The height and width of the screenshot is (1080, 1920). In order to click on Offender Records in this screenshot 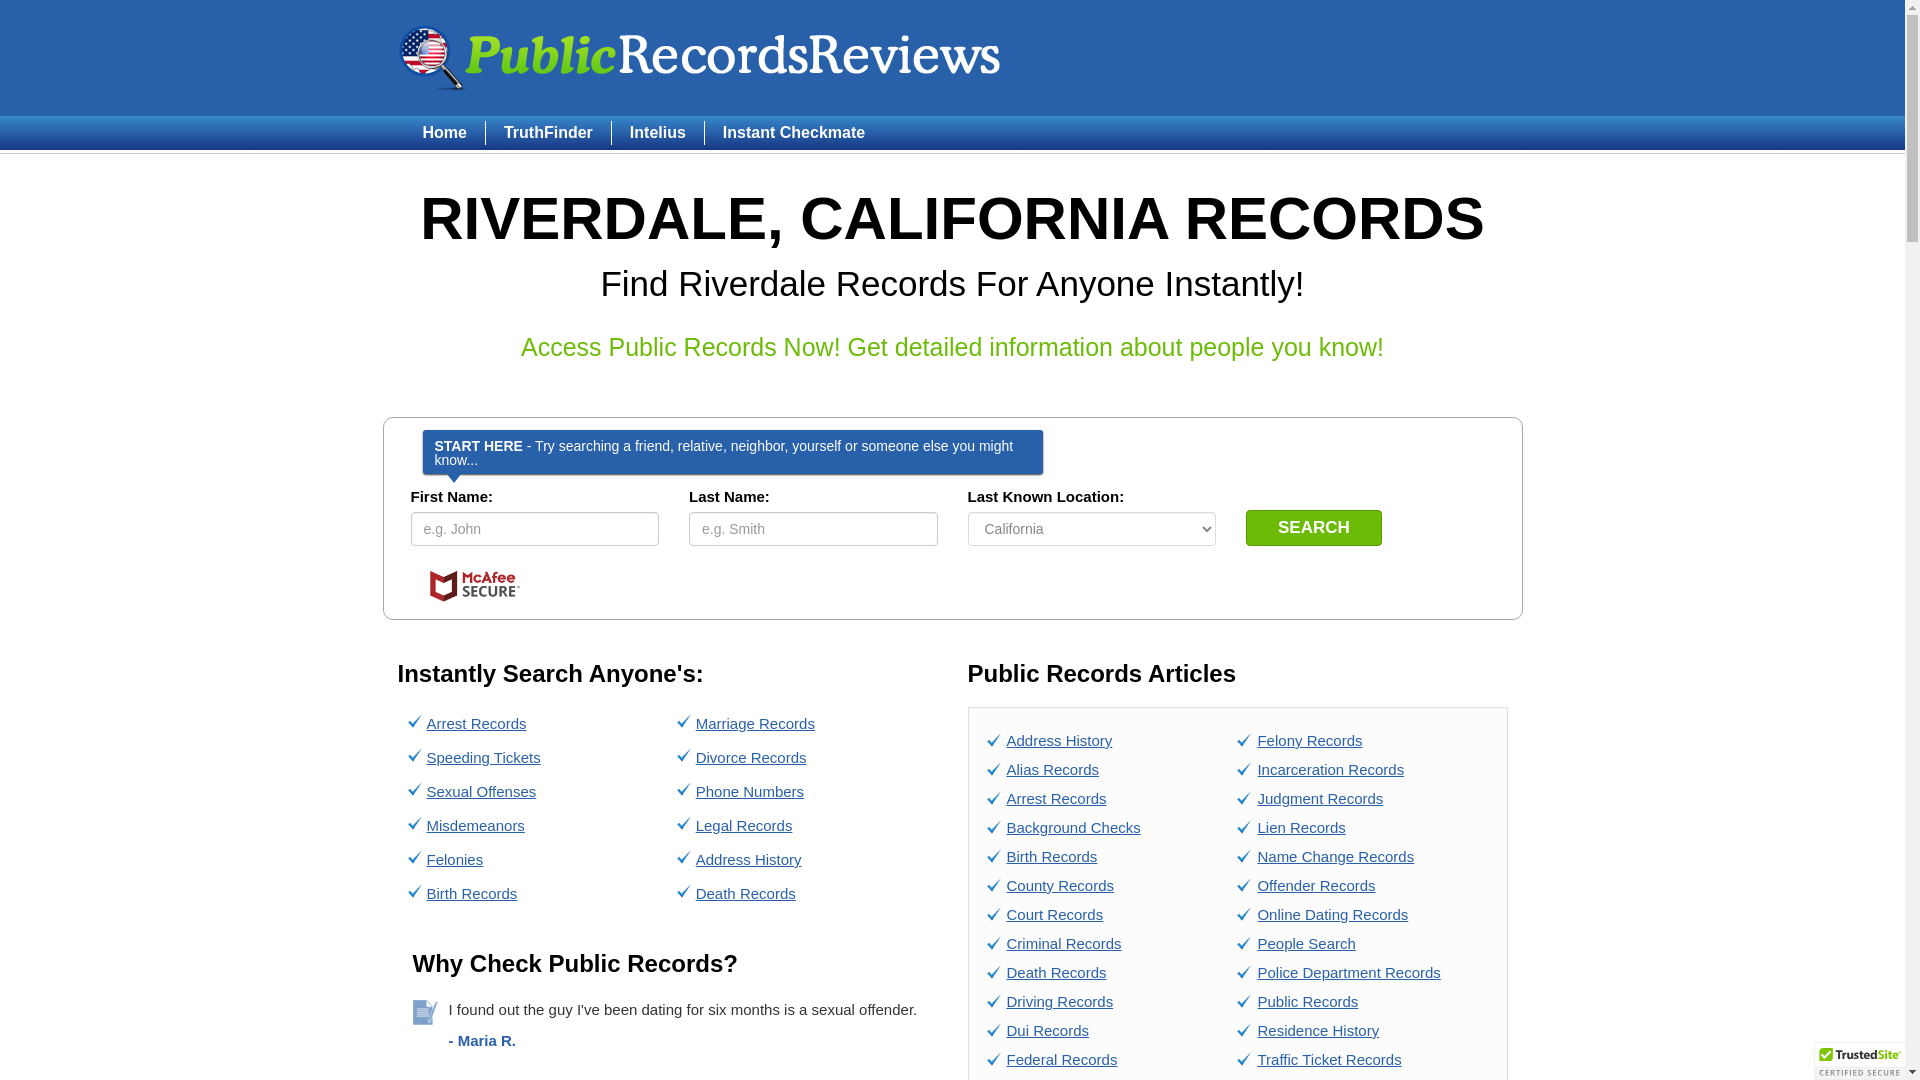, I will do `click(1316, 885)`.